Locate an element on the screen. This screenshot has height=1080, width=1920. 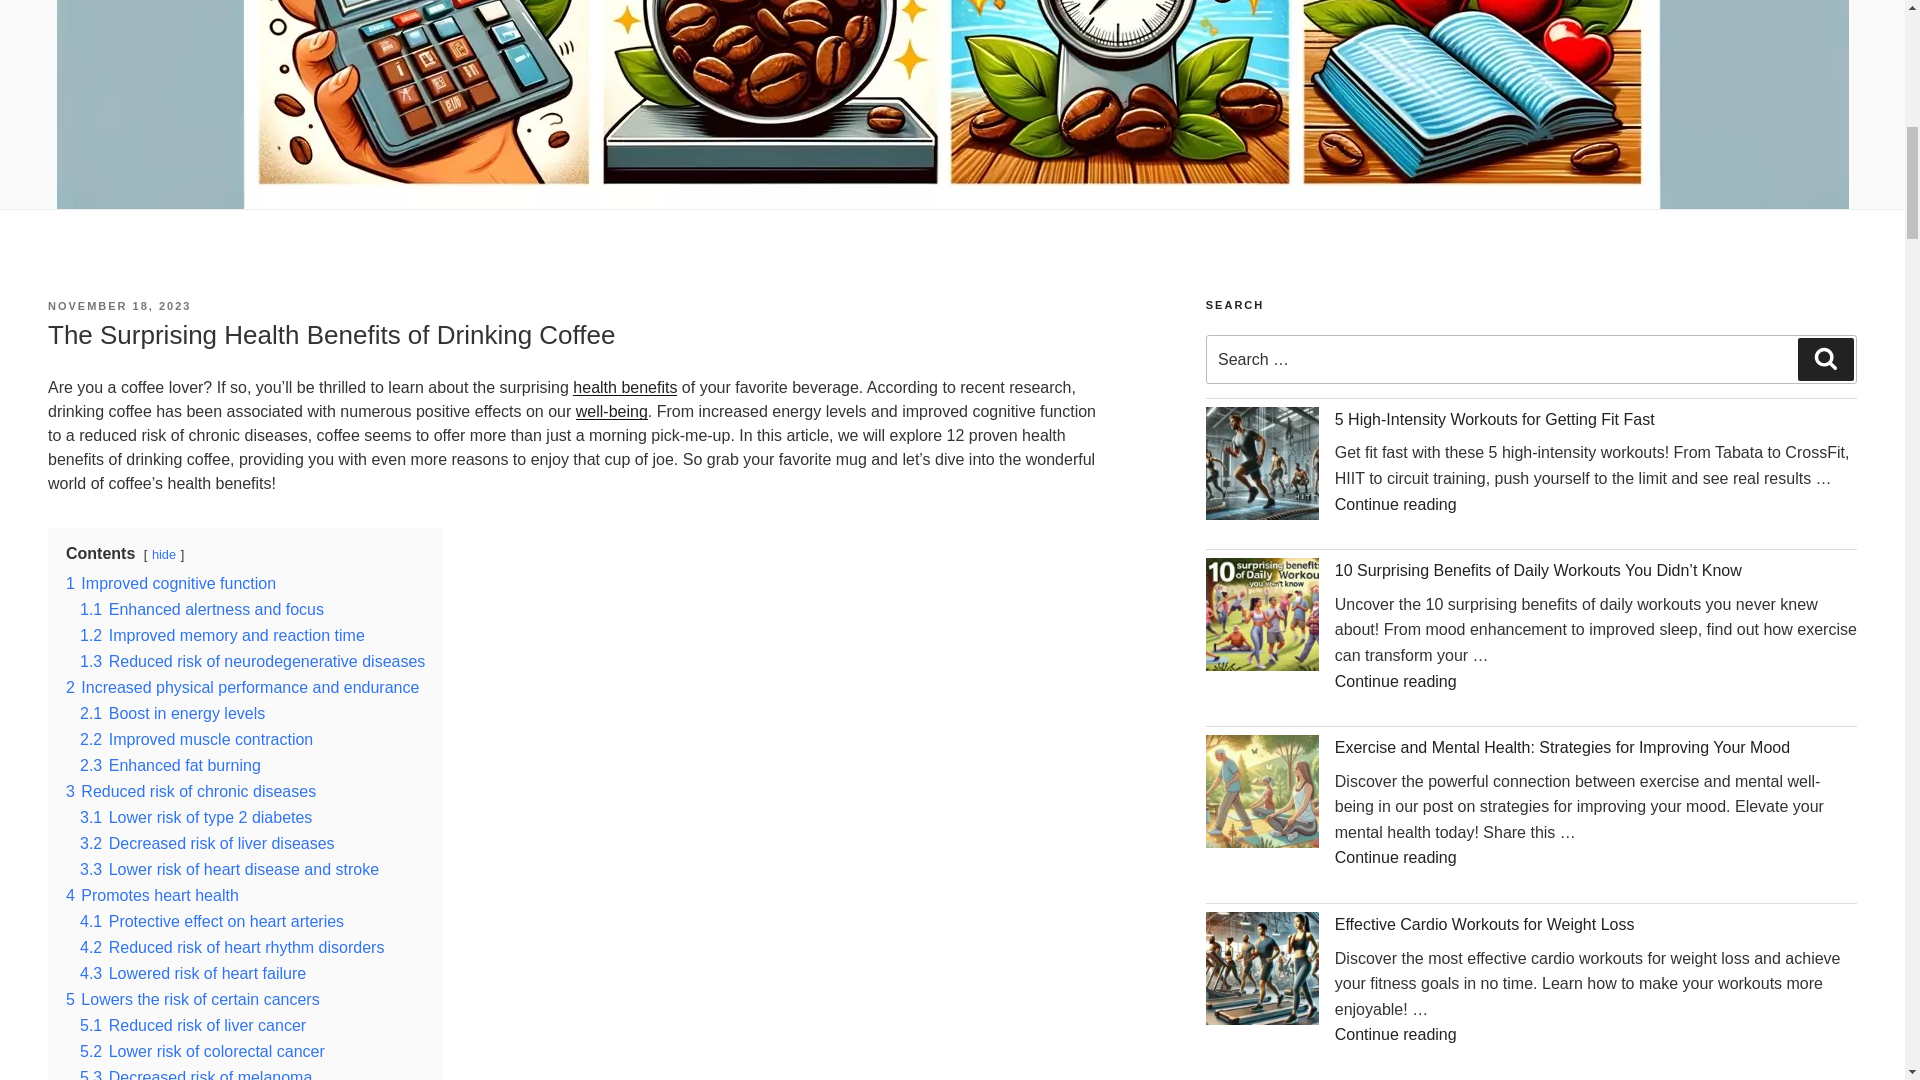
1 Improved cognitive function is located at coordinates (170, 582).